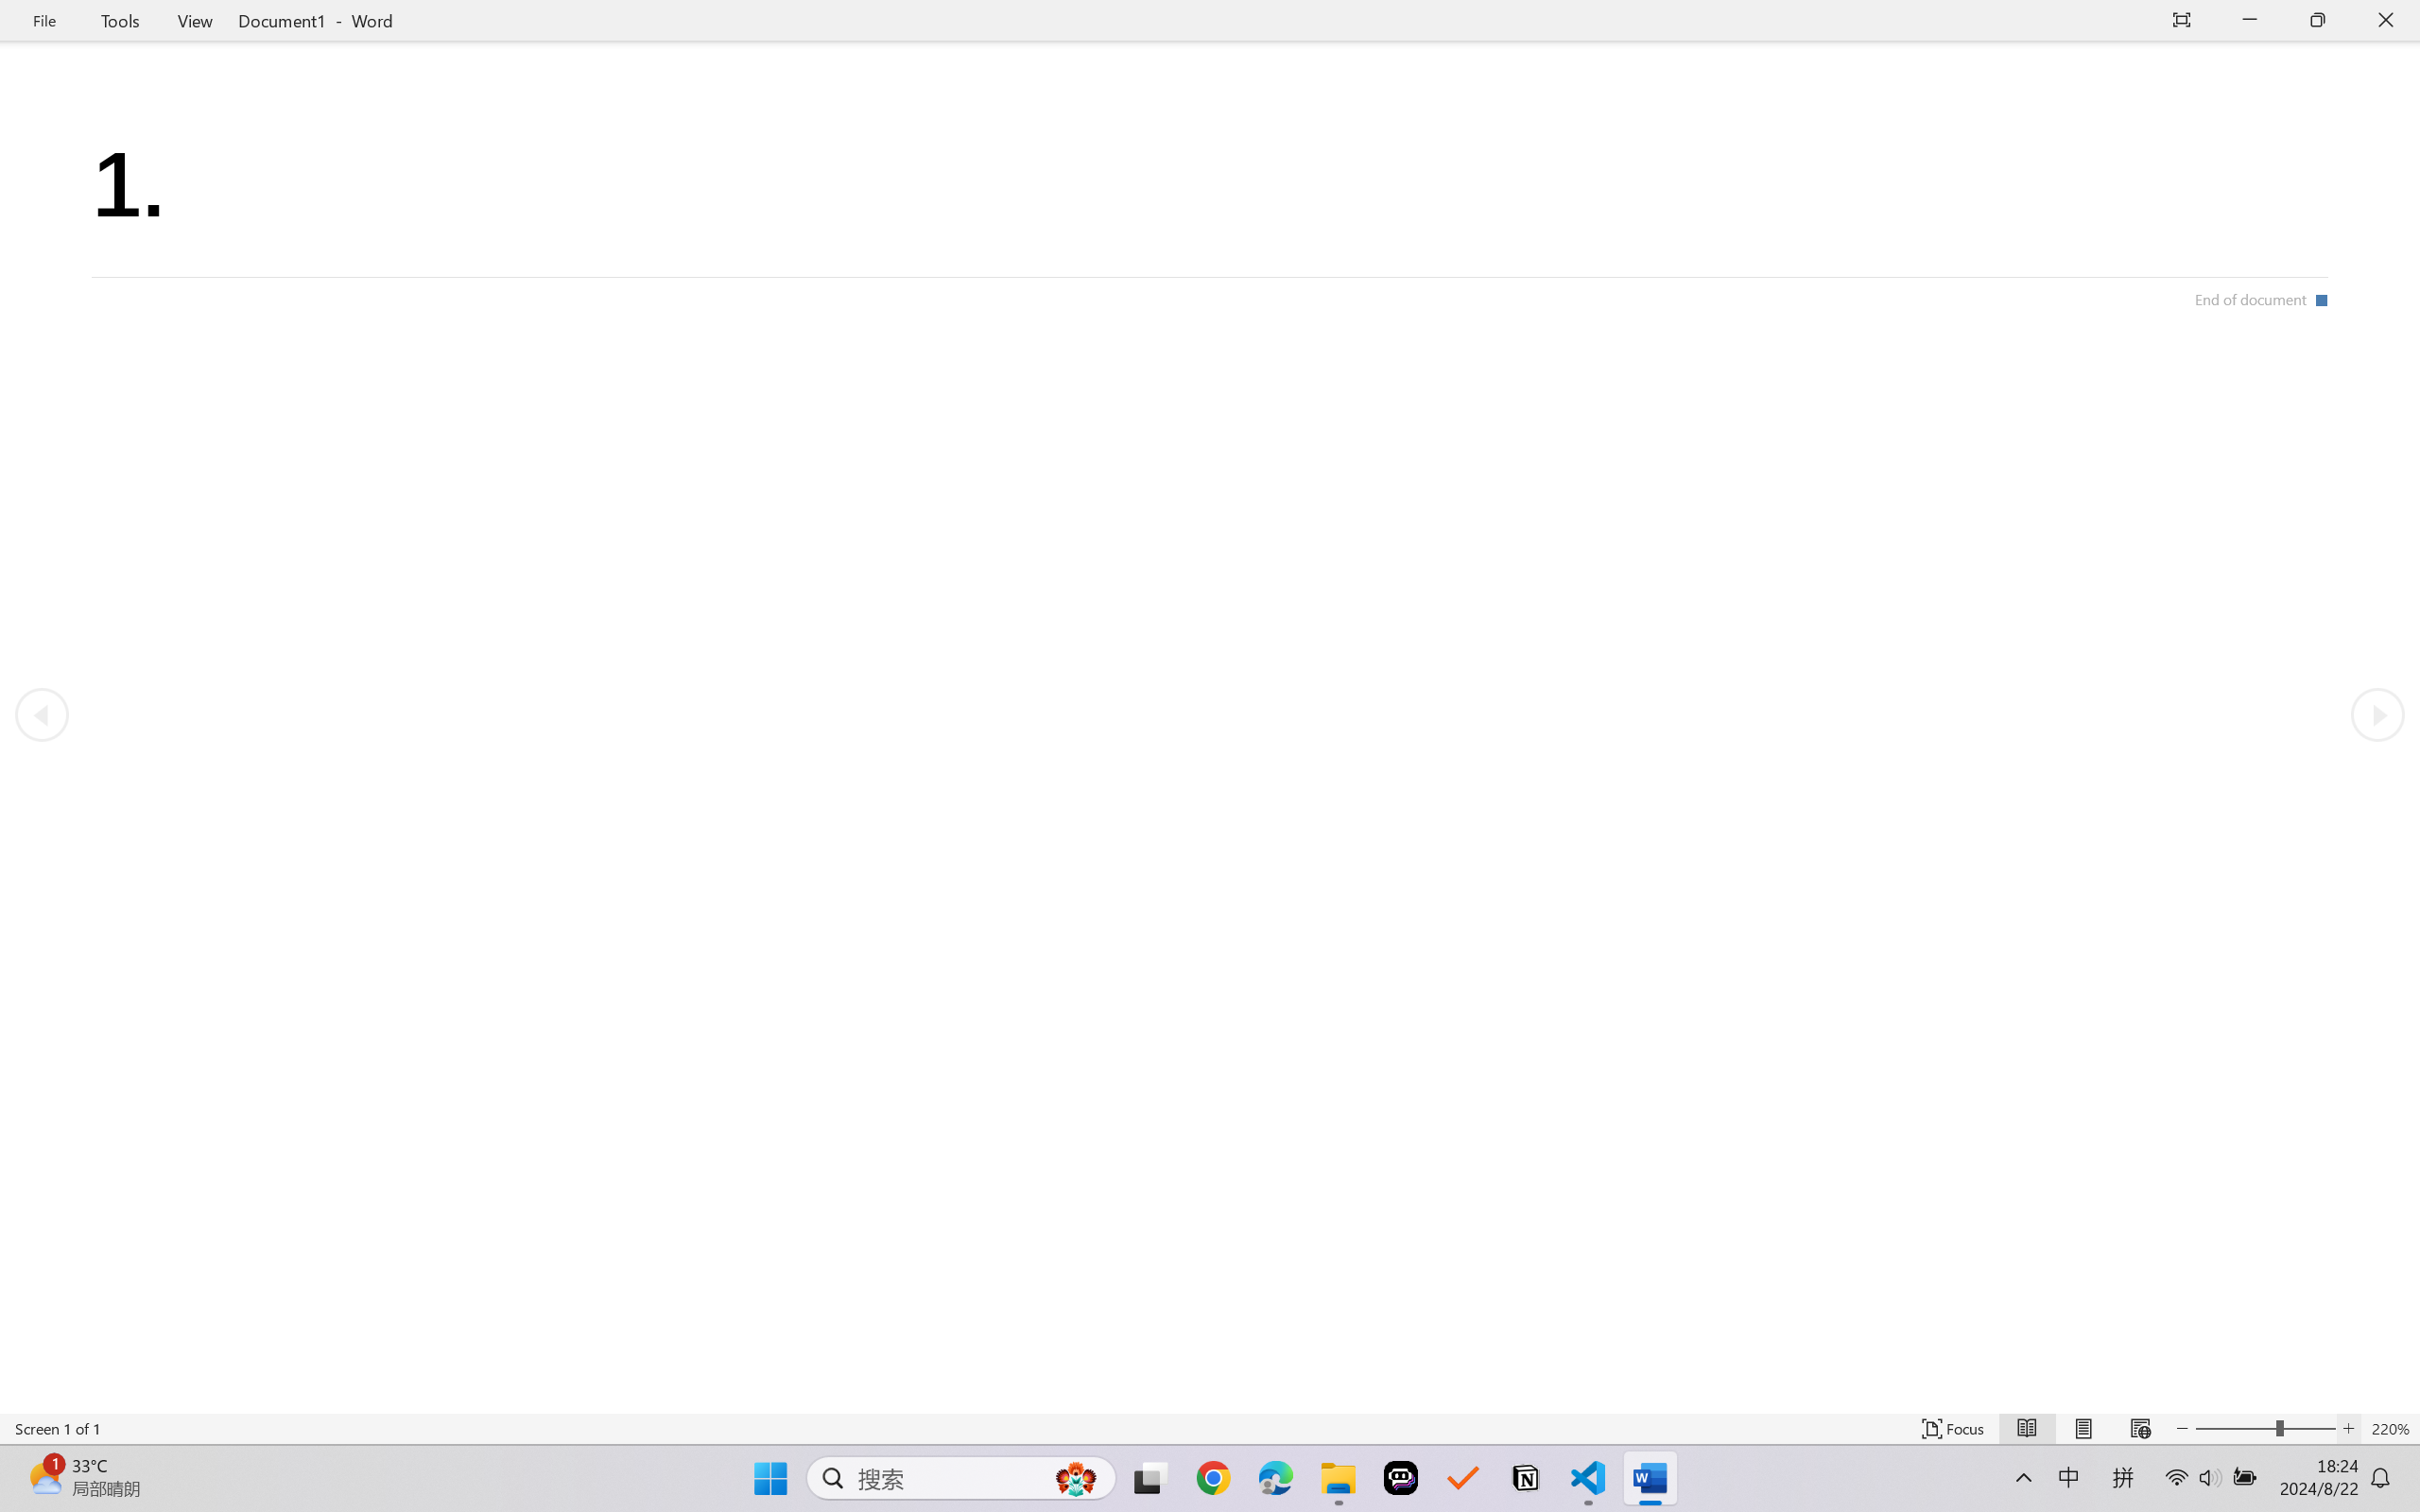  What do you see at coordinates (2182, 21) in the screenshot?
I see `Auto-hide Reading Toolbar` at bounding box center [2182, 21].